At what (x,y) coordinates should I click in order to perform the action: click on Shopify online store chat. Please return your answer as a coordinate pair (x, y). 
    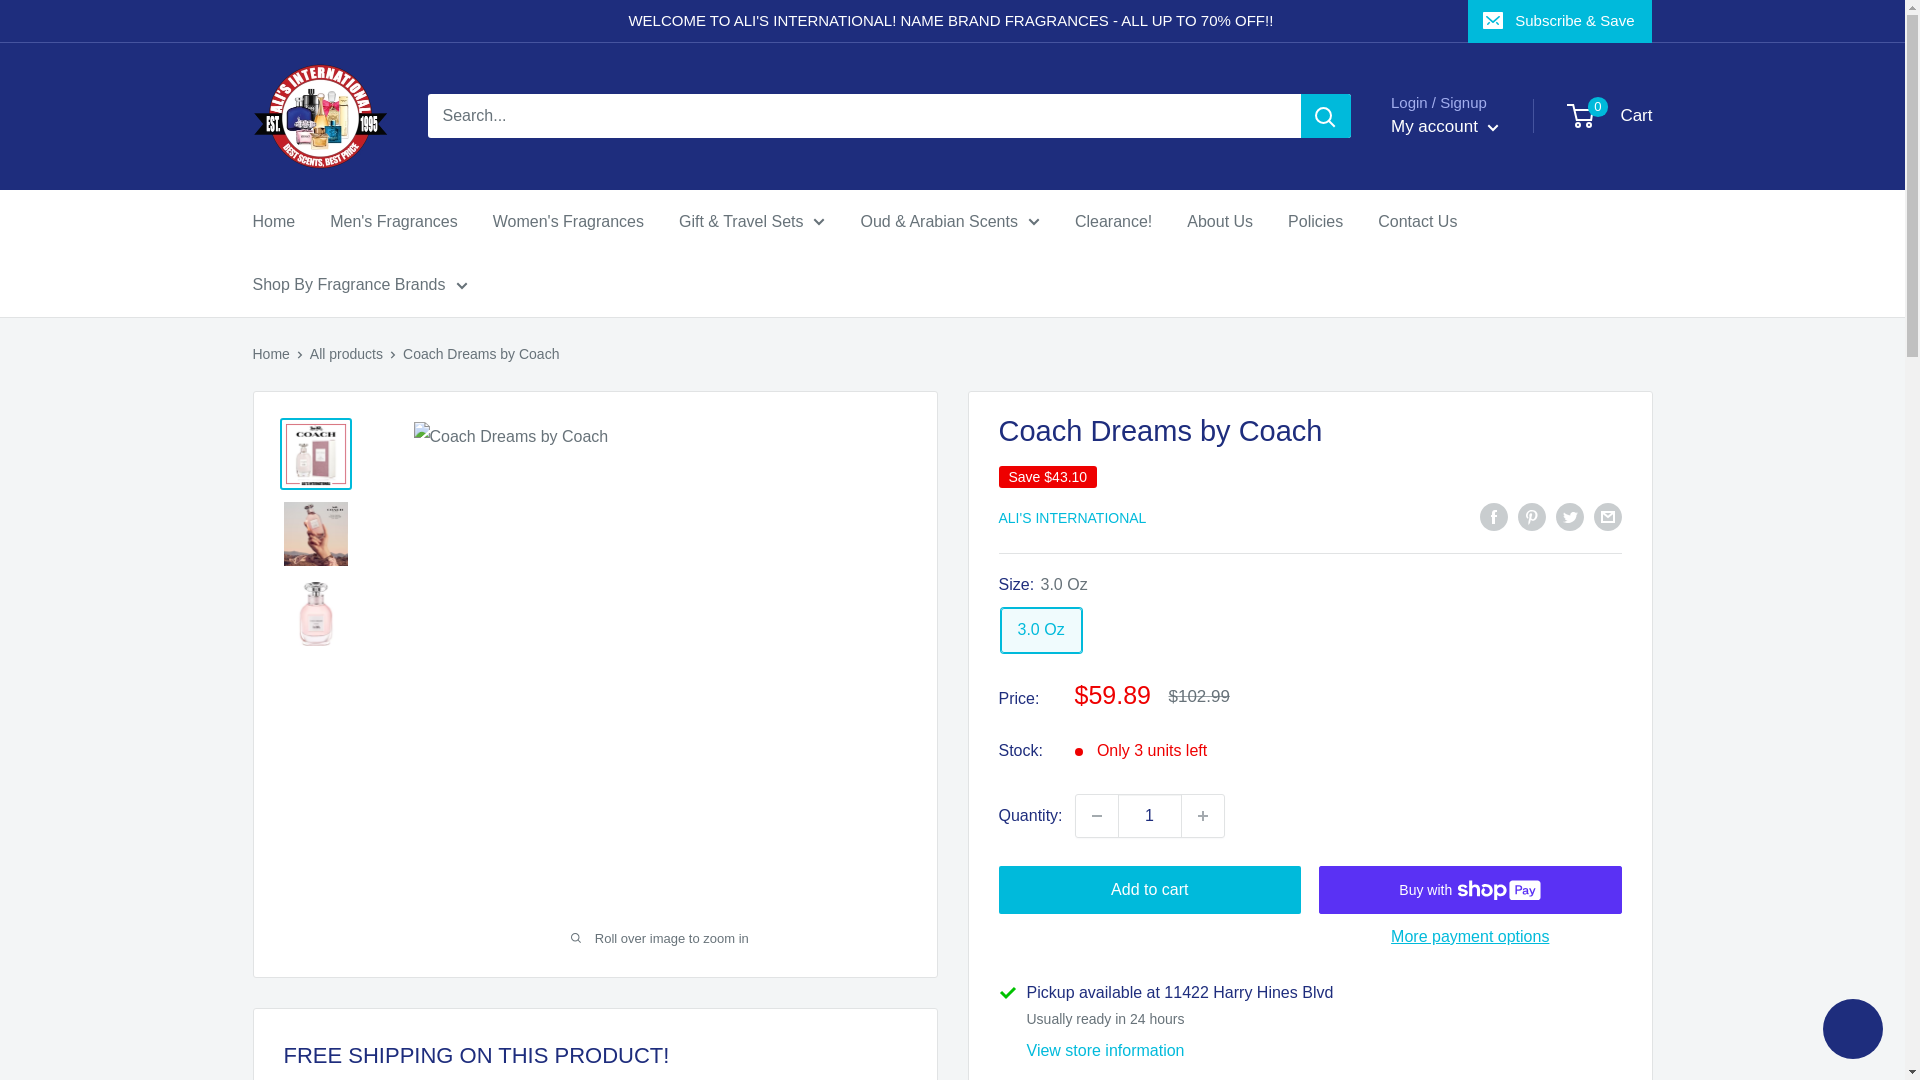
    Looking at the image, I should click on (1852, 1031).